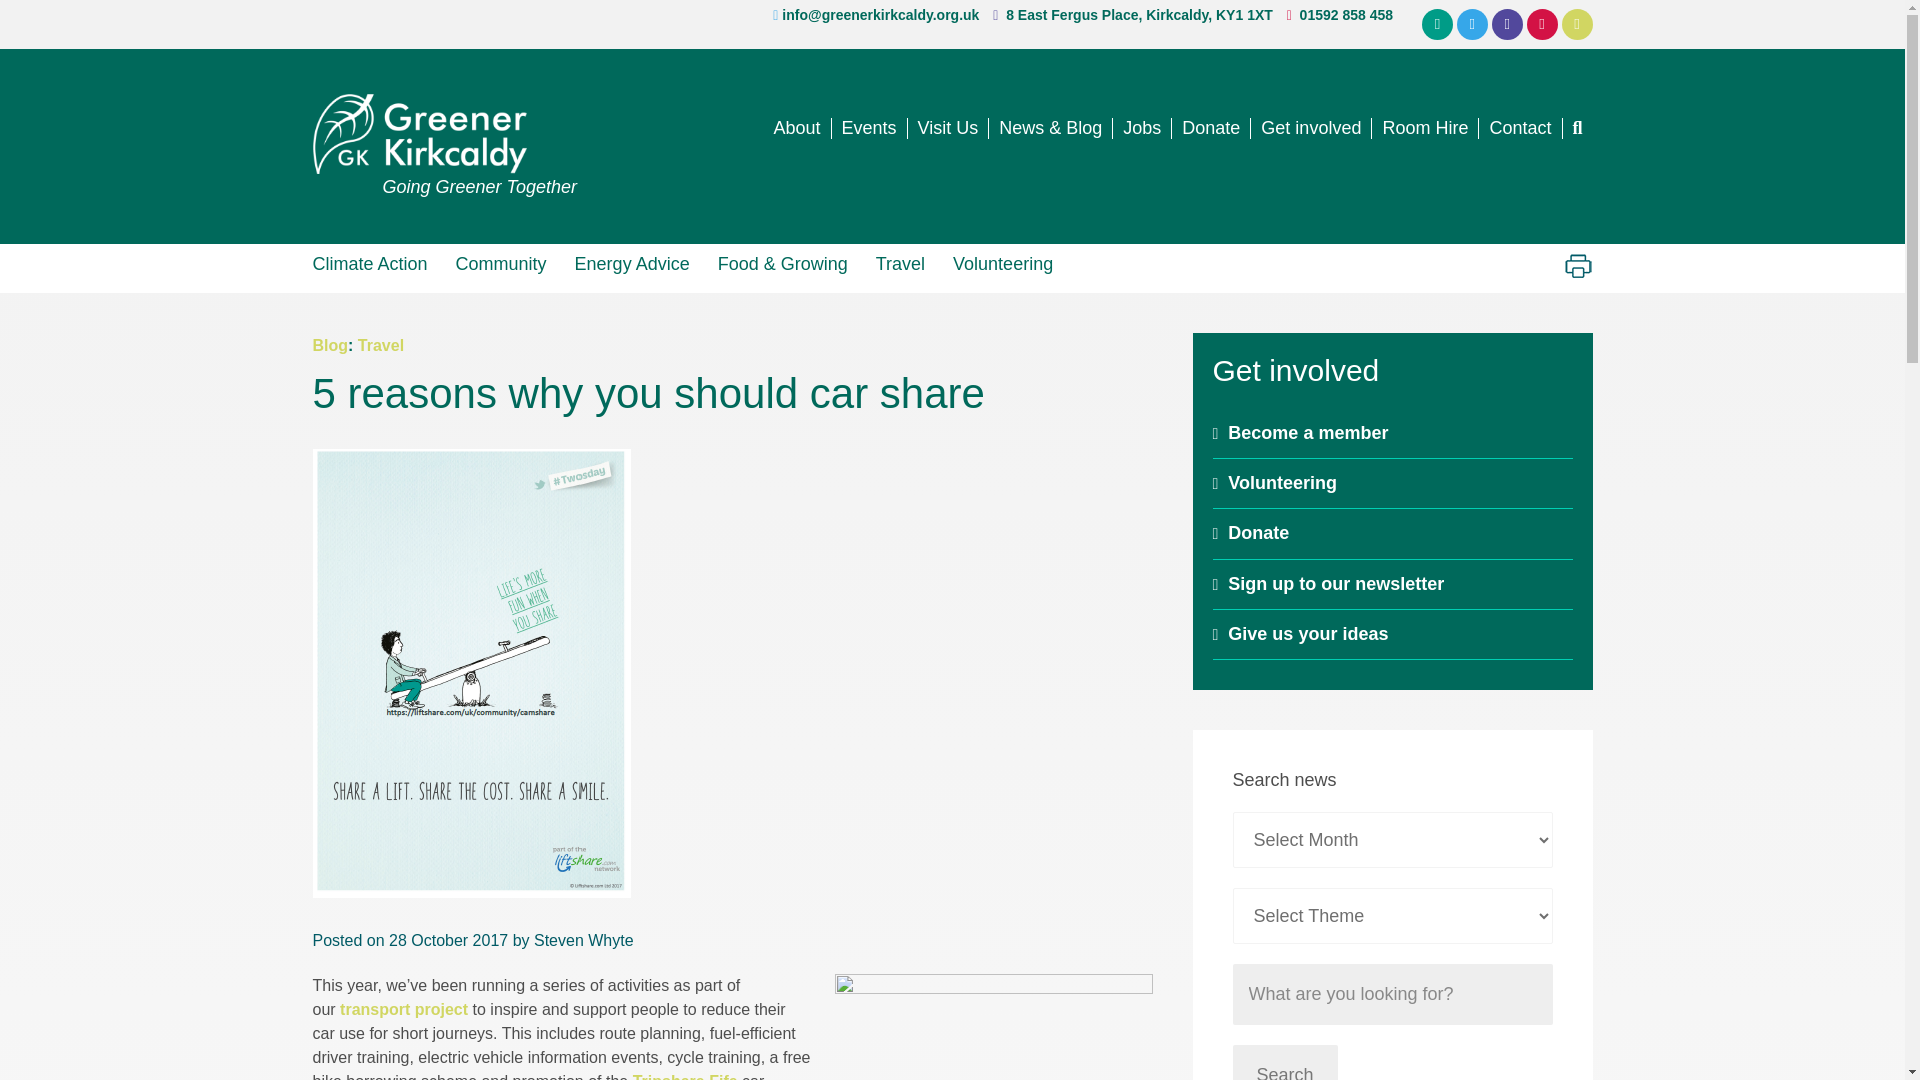  Describe the element at coordinates (376, 263) in the screenshot. I see `Climate Action` at that location.